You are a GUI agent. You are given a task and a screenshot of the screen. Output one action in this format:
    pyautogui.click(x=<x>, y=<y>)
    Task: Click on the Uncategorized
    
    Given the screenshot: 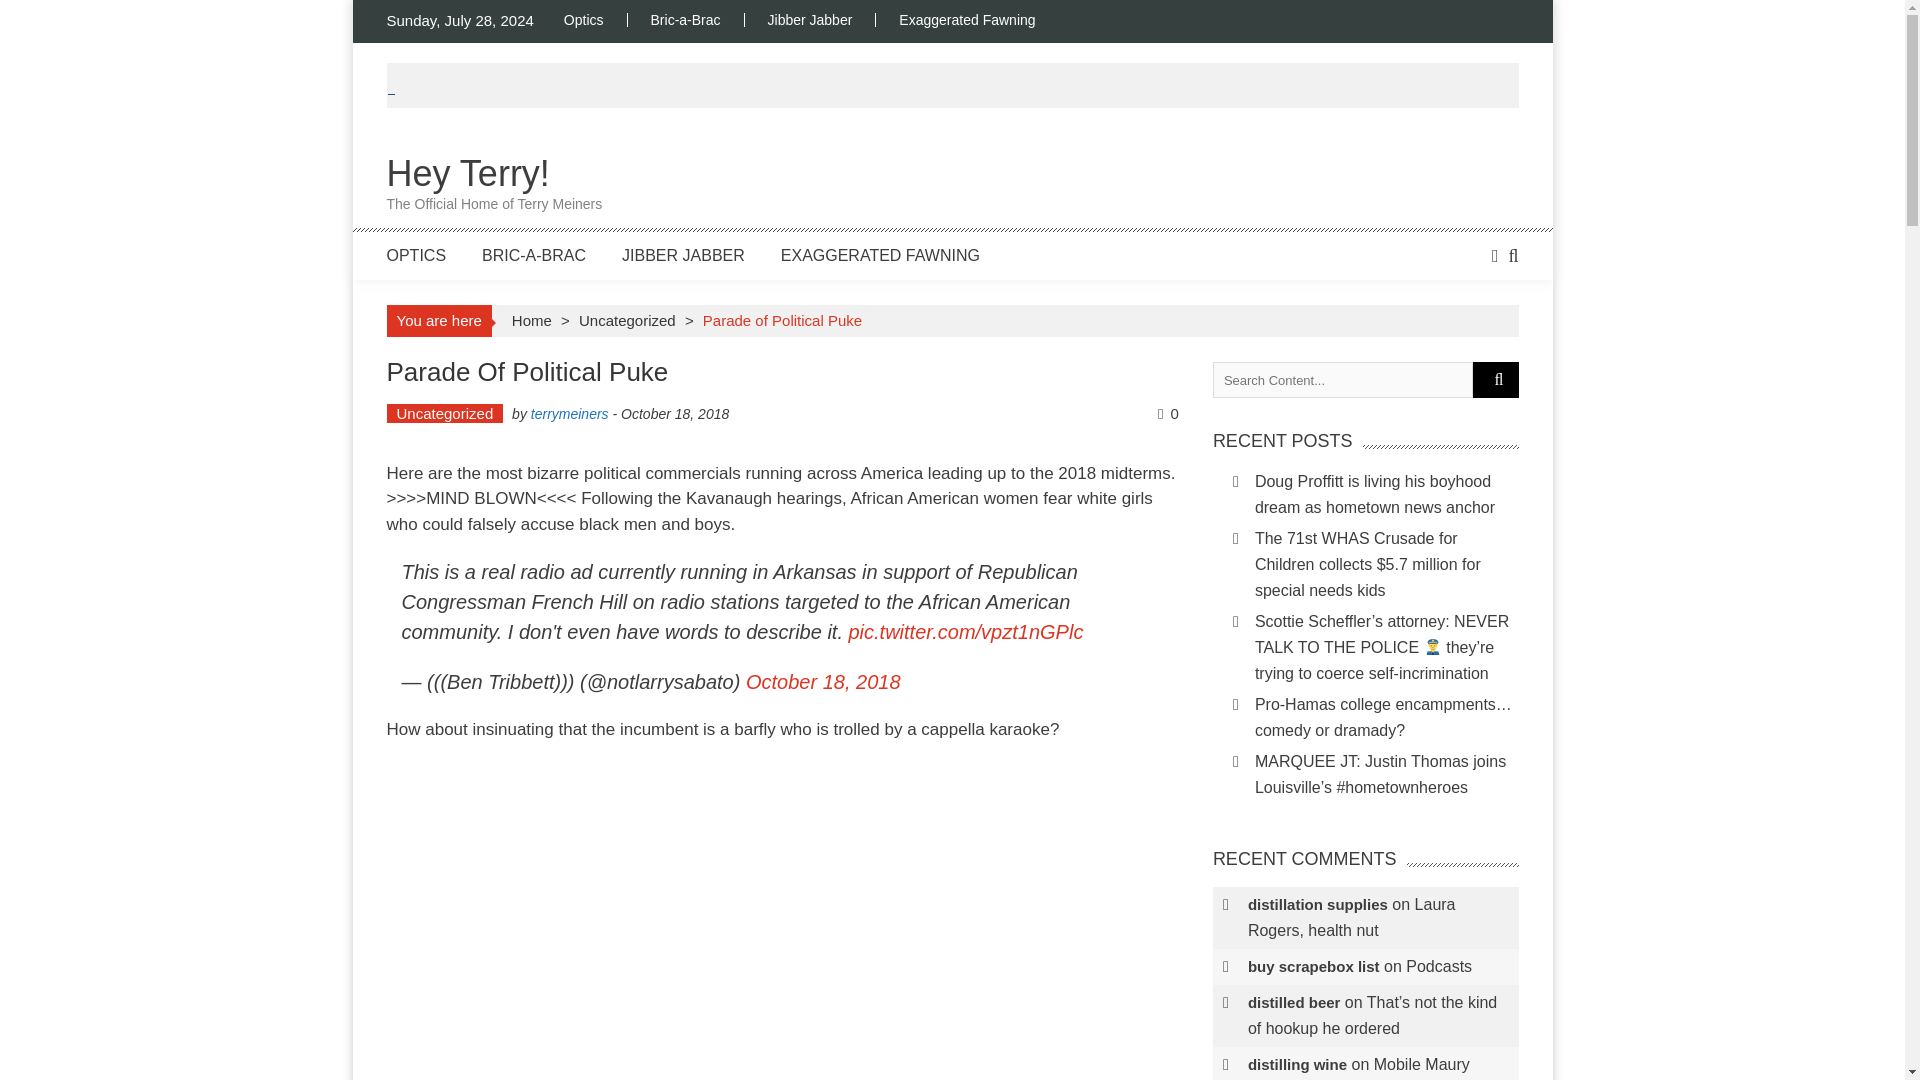 What is the action you would take?
    pyautogui.click(x=444, y=413)
    